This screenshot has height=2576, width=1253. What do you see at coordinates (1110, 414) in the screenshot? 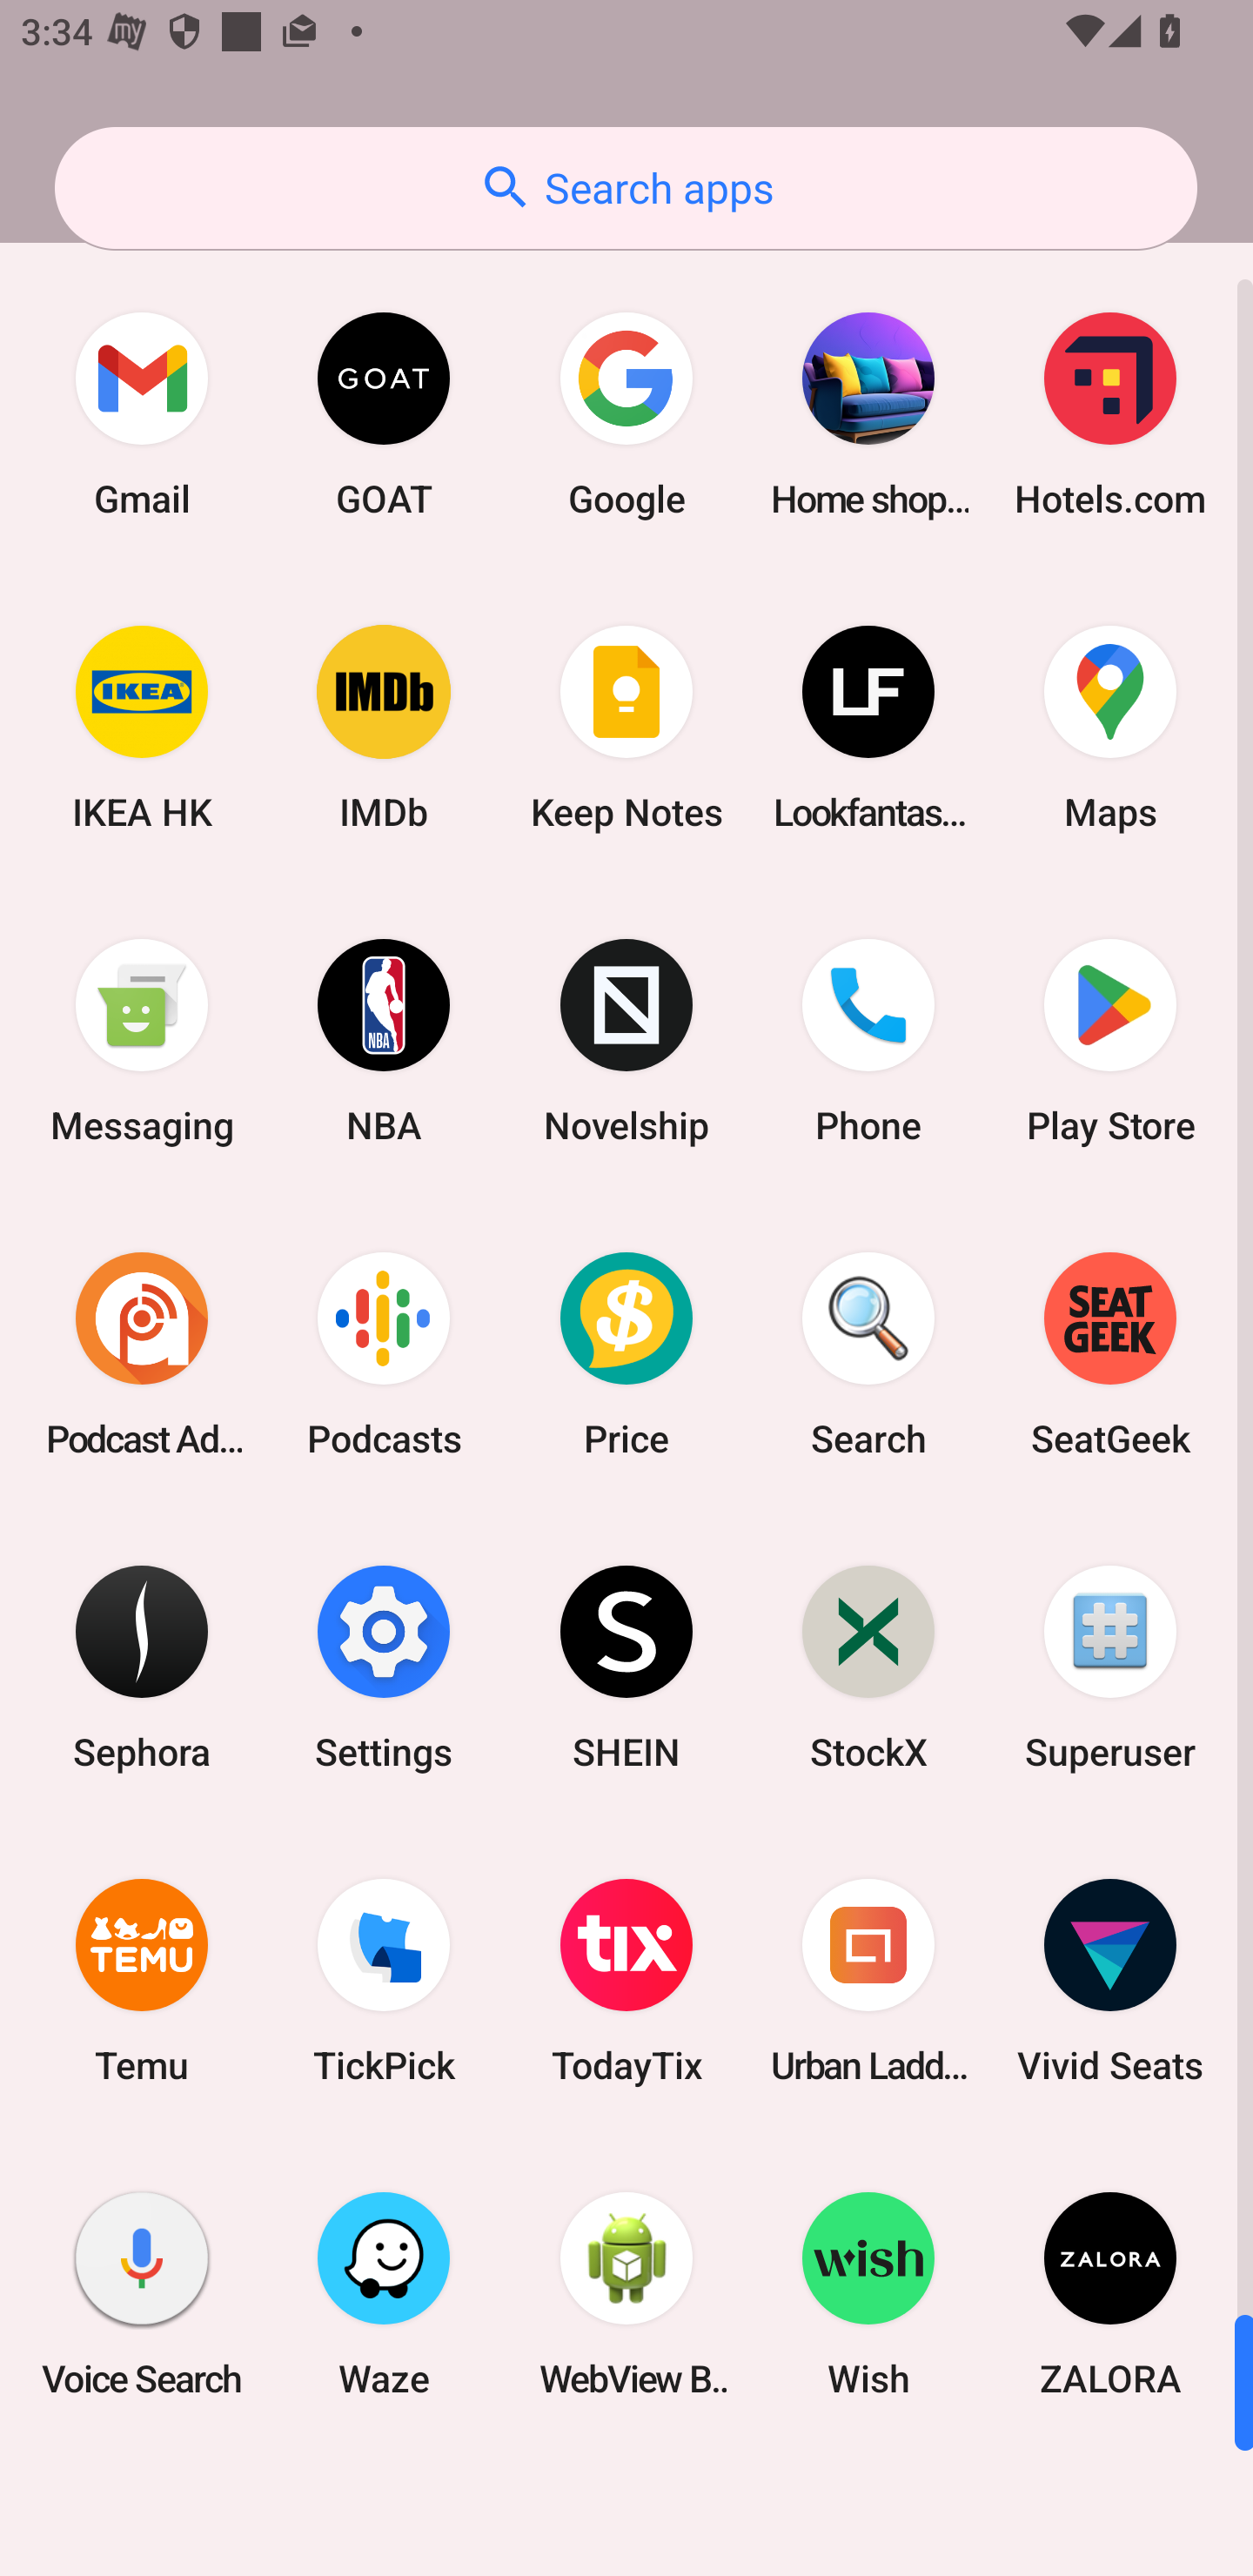
I see `Hotels.com` at bounding box center [1110, 414].